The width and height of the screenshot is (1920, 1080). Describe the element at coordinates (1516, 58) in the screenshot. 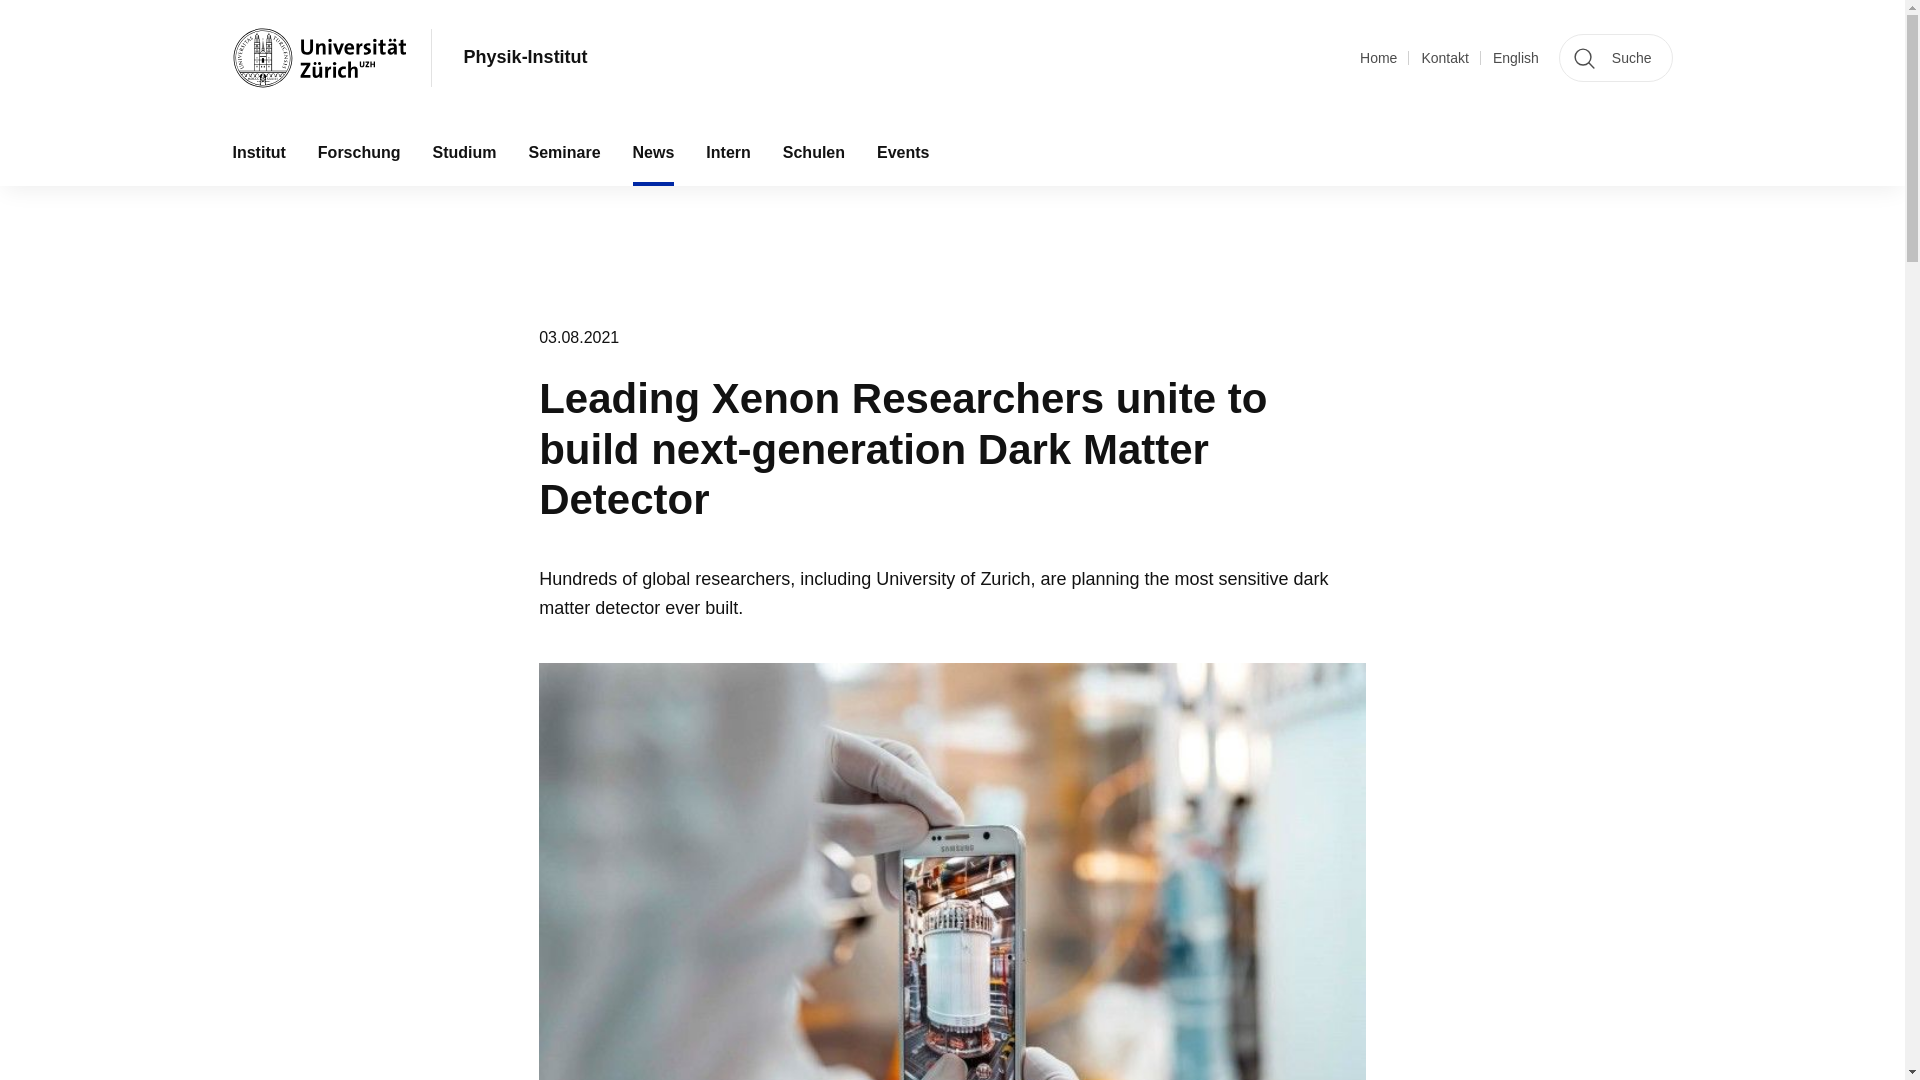

I see `English` at that location.